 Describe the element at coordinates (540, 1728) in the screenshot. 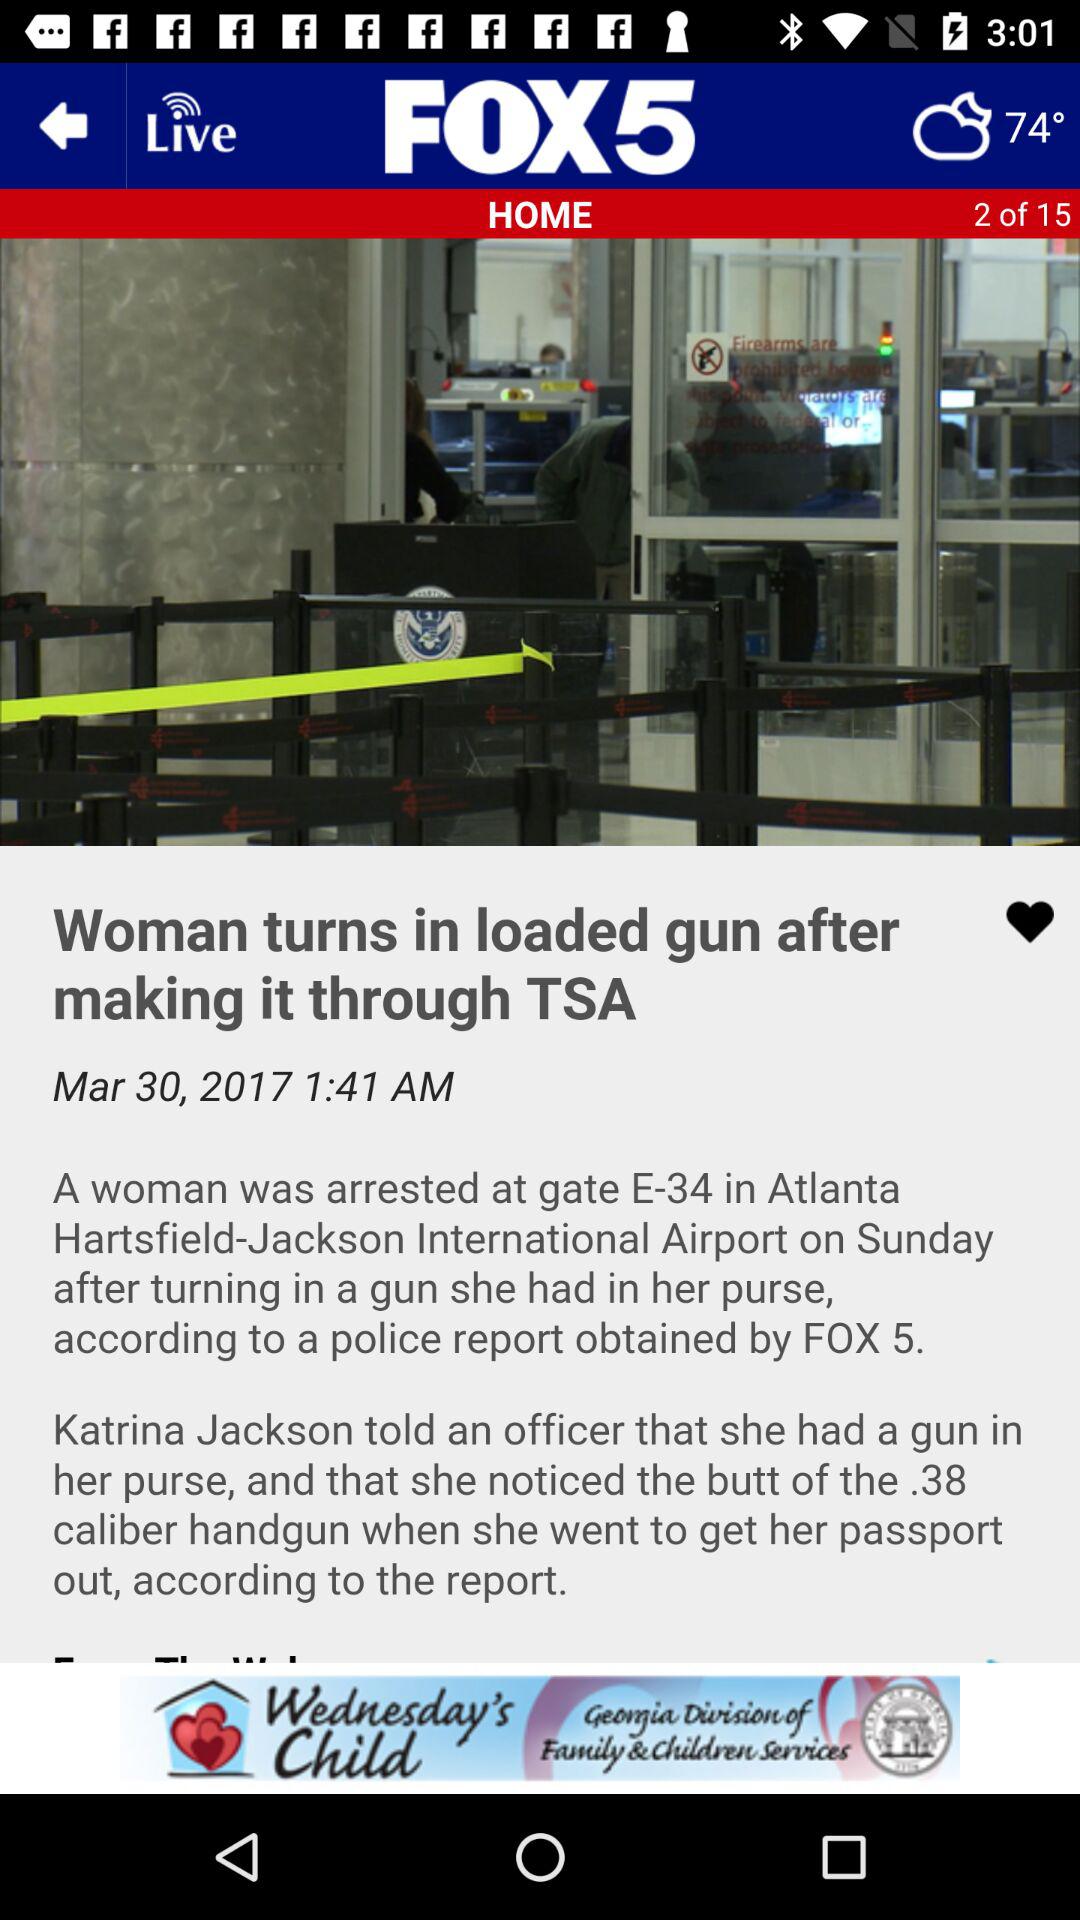

I see `go to link in advertisement` at that location.